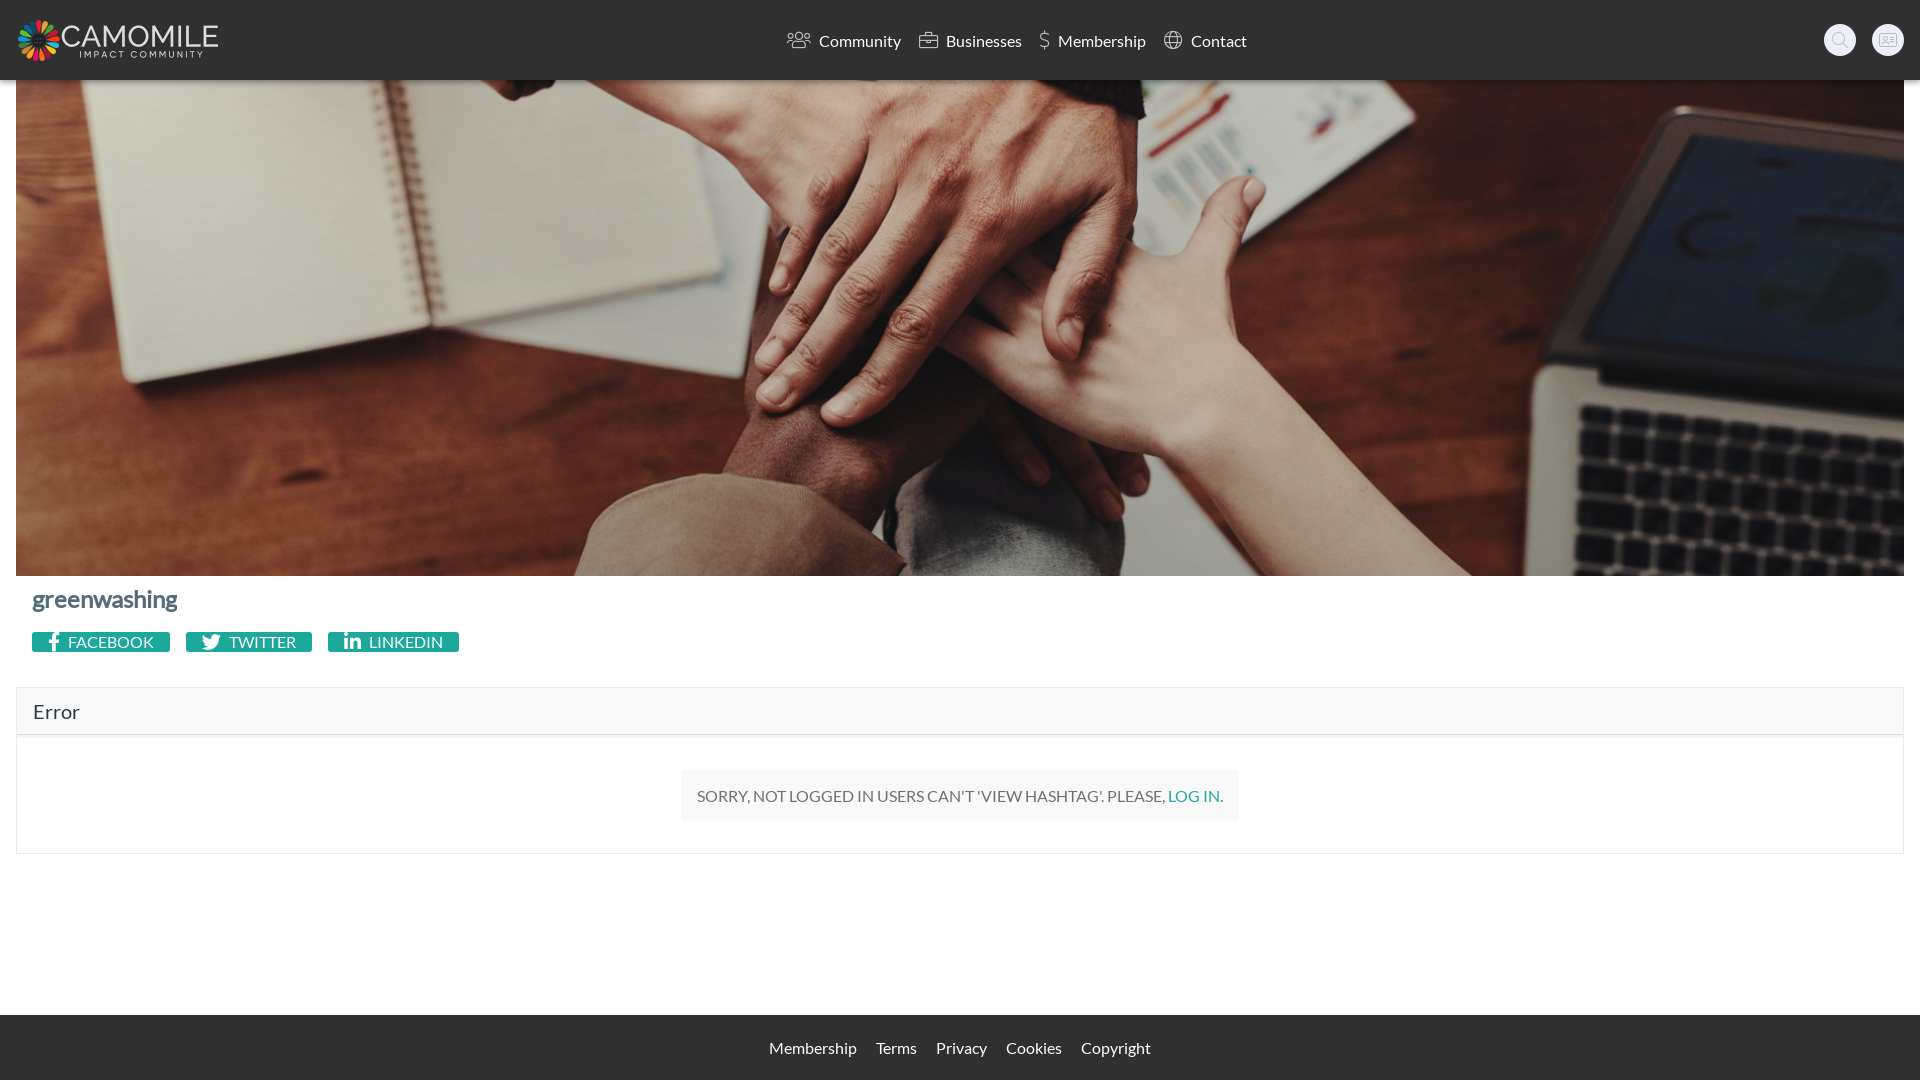 The image size is (1920, 1080). I want to click on Membership, so click(1093, 40).